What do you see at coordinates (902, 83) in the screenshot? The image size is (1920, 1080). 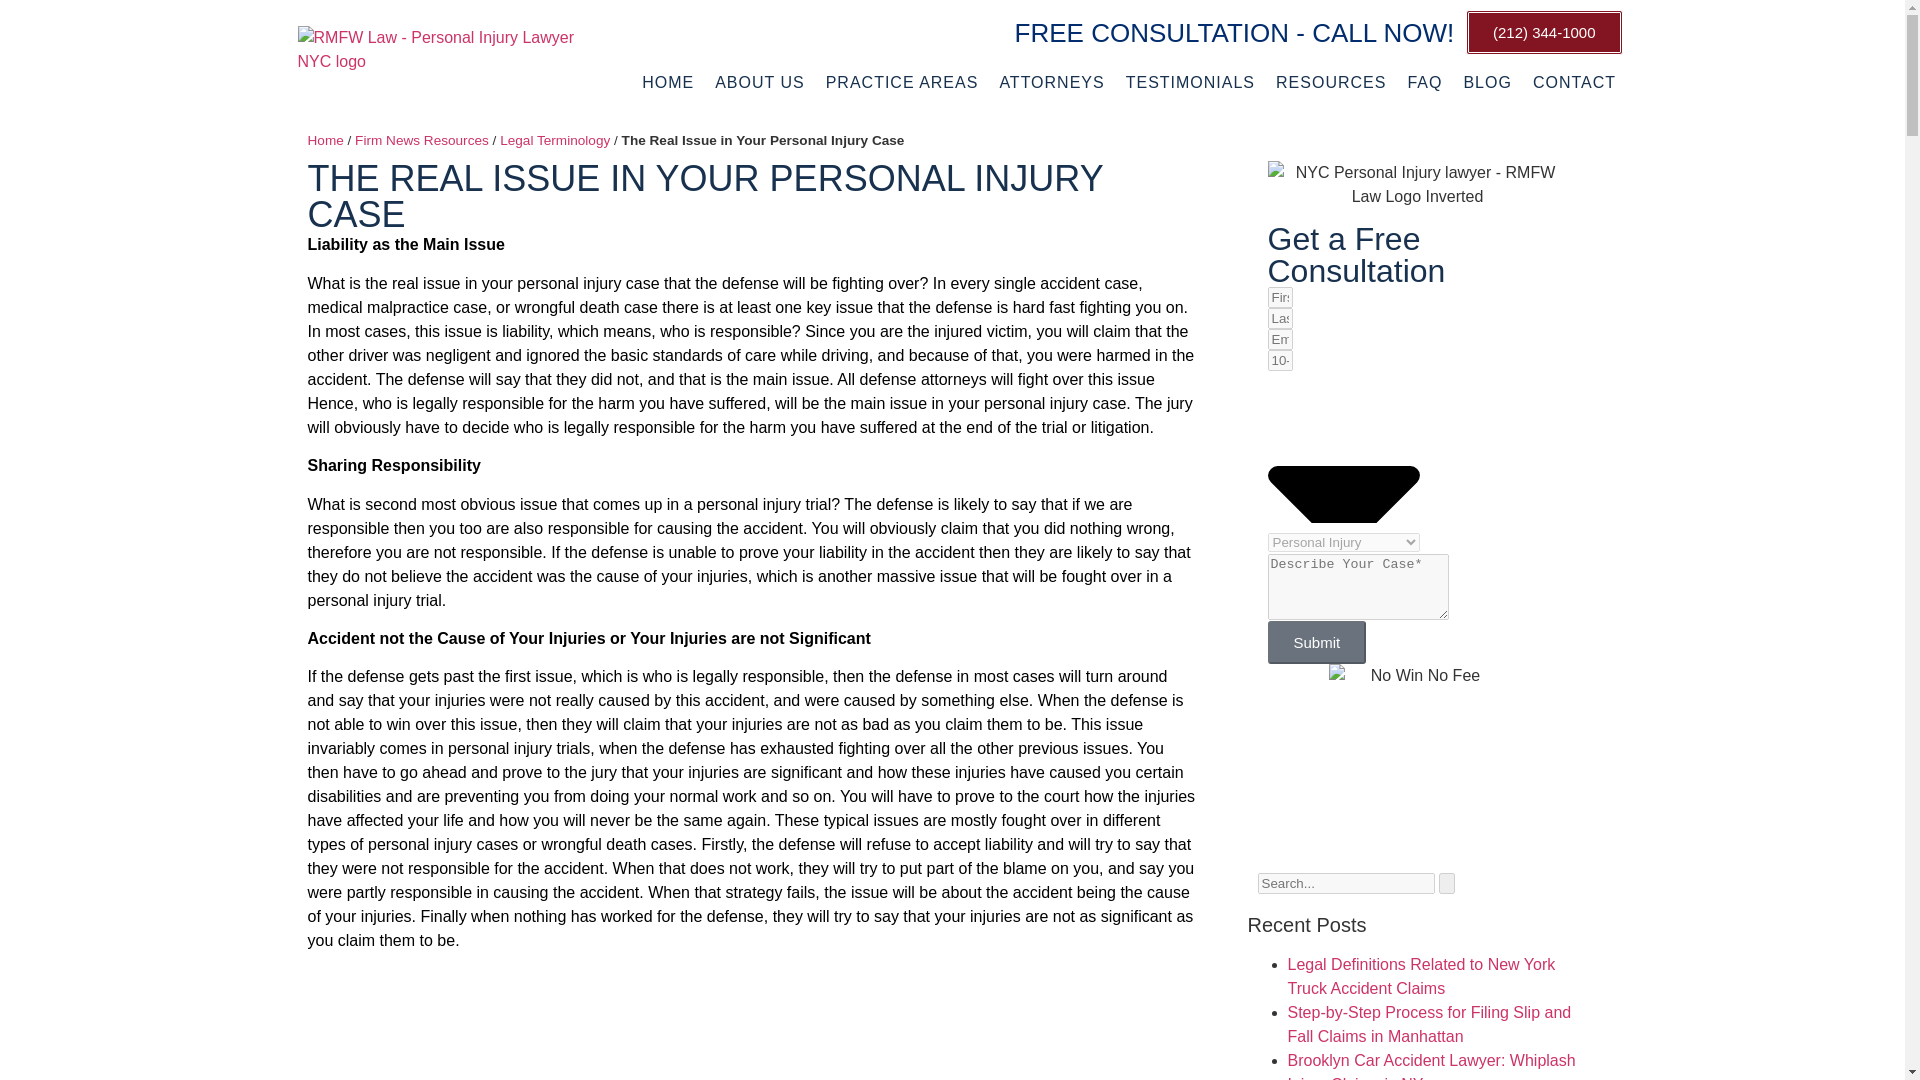 I see `PRACTICE AREAS` at bounding box center [902, 83].